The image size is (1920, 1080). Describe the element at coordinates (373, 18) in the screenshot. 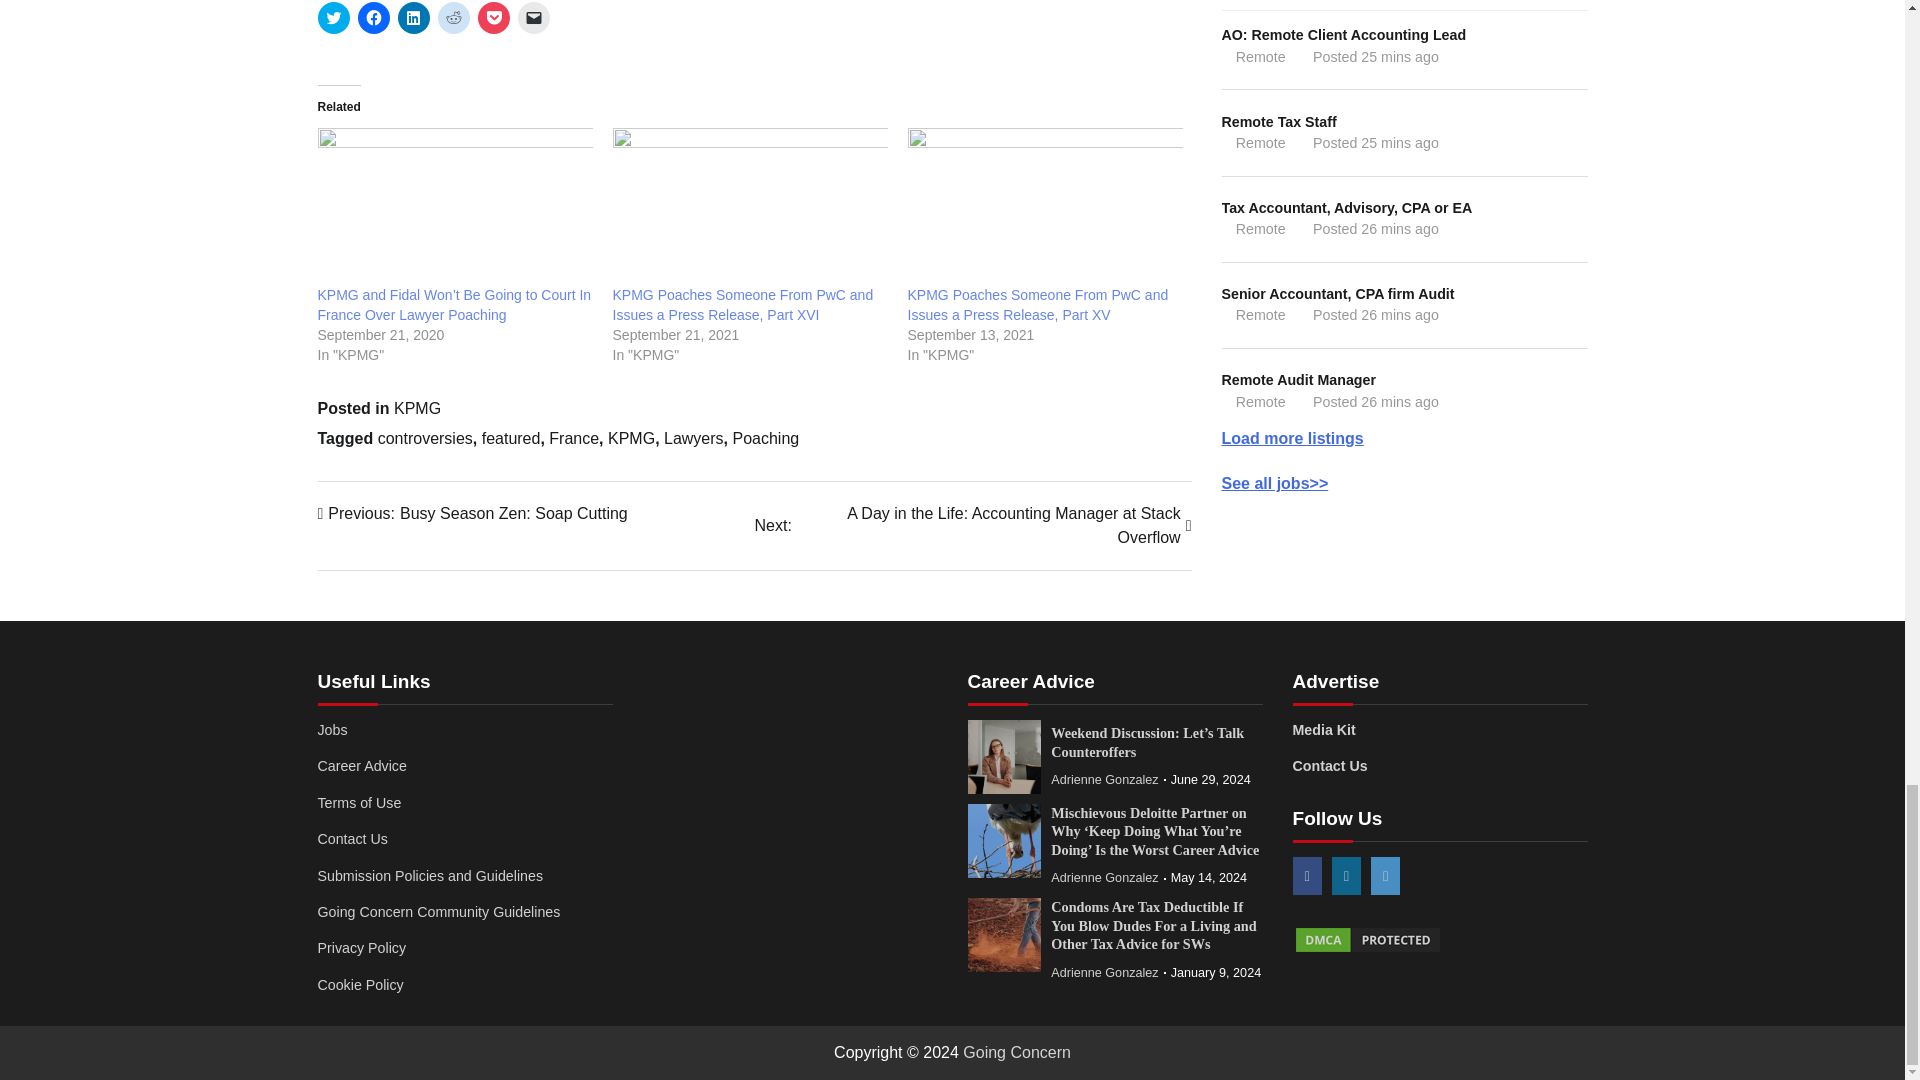

I see `Click to share on Facebook` at that location.